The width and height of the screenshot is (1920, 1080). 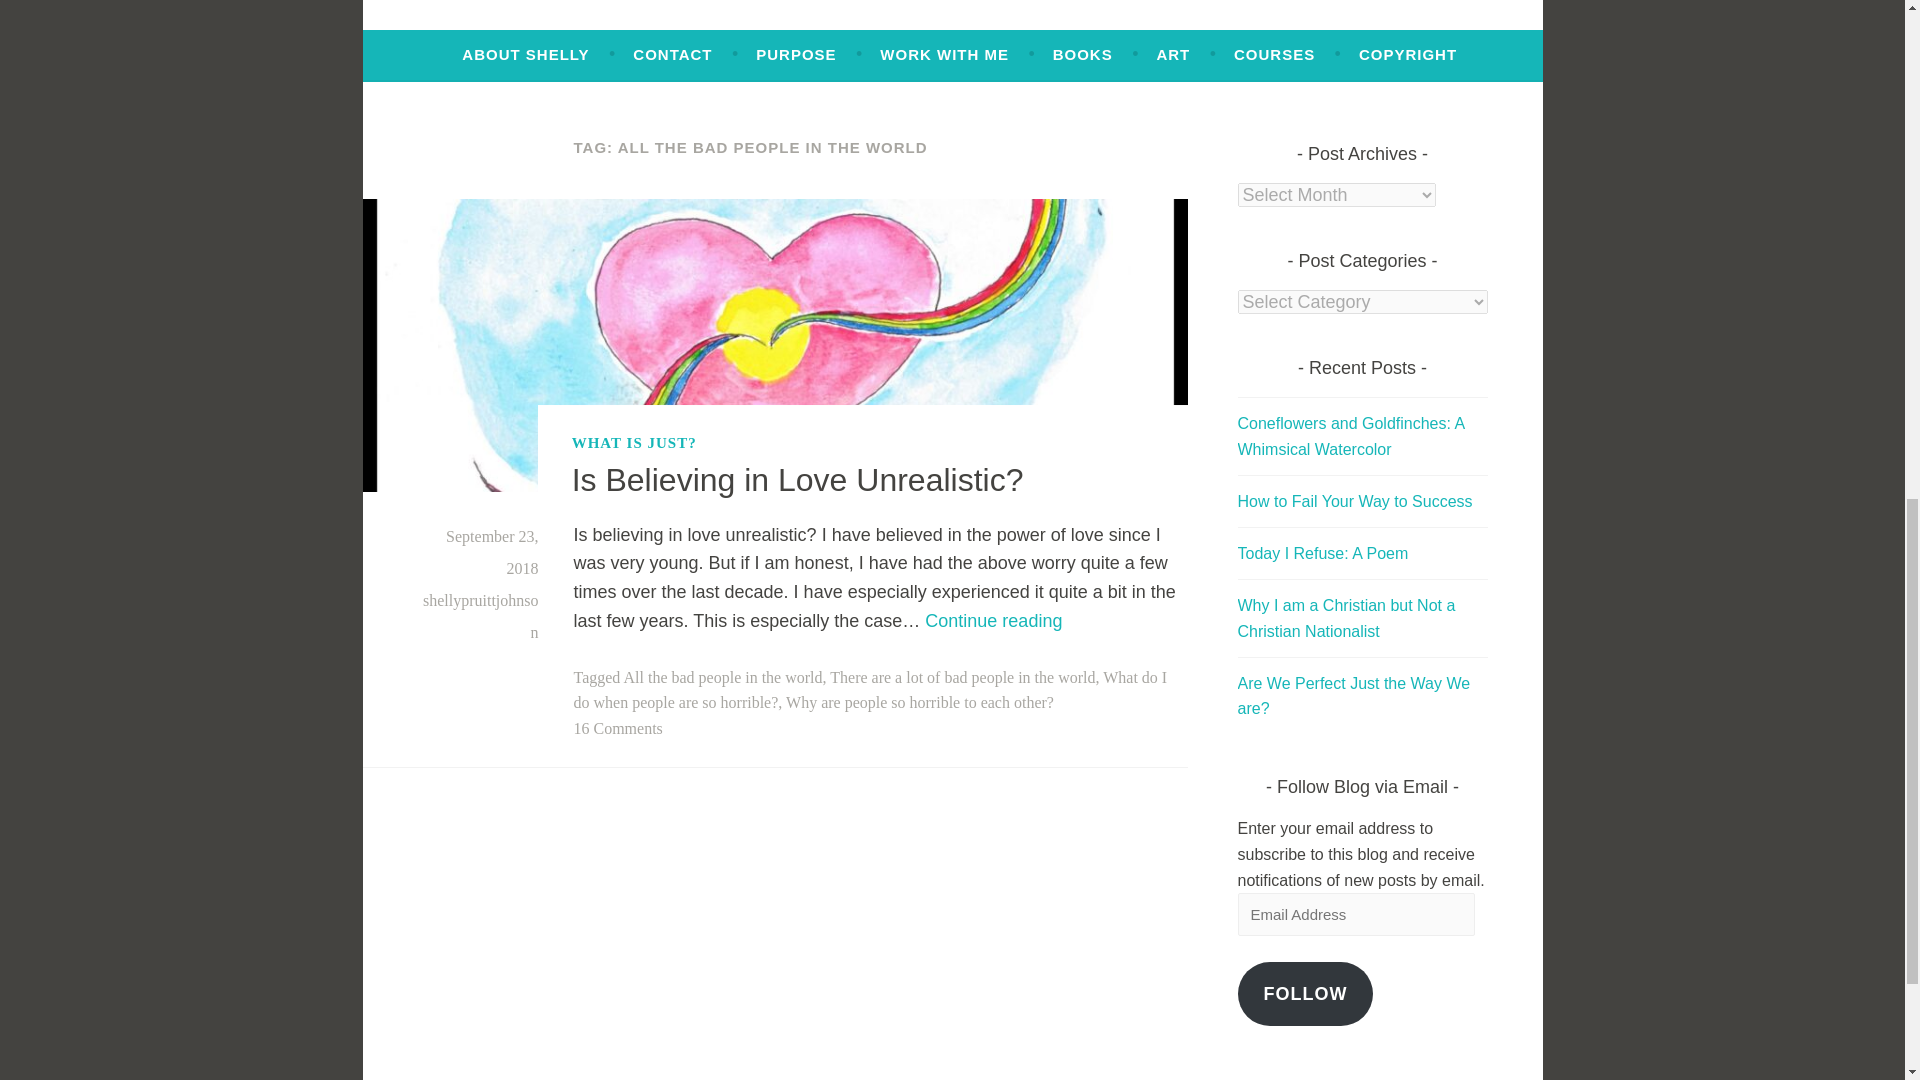 I want to click on How to Fail Your Way to Success, so click(x=1354, y=696).